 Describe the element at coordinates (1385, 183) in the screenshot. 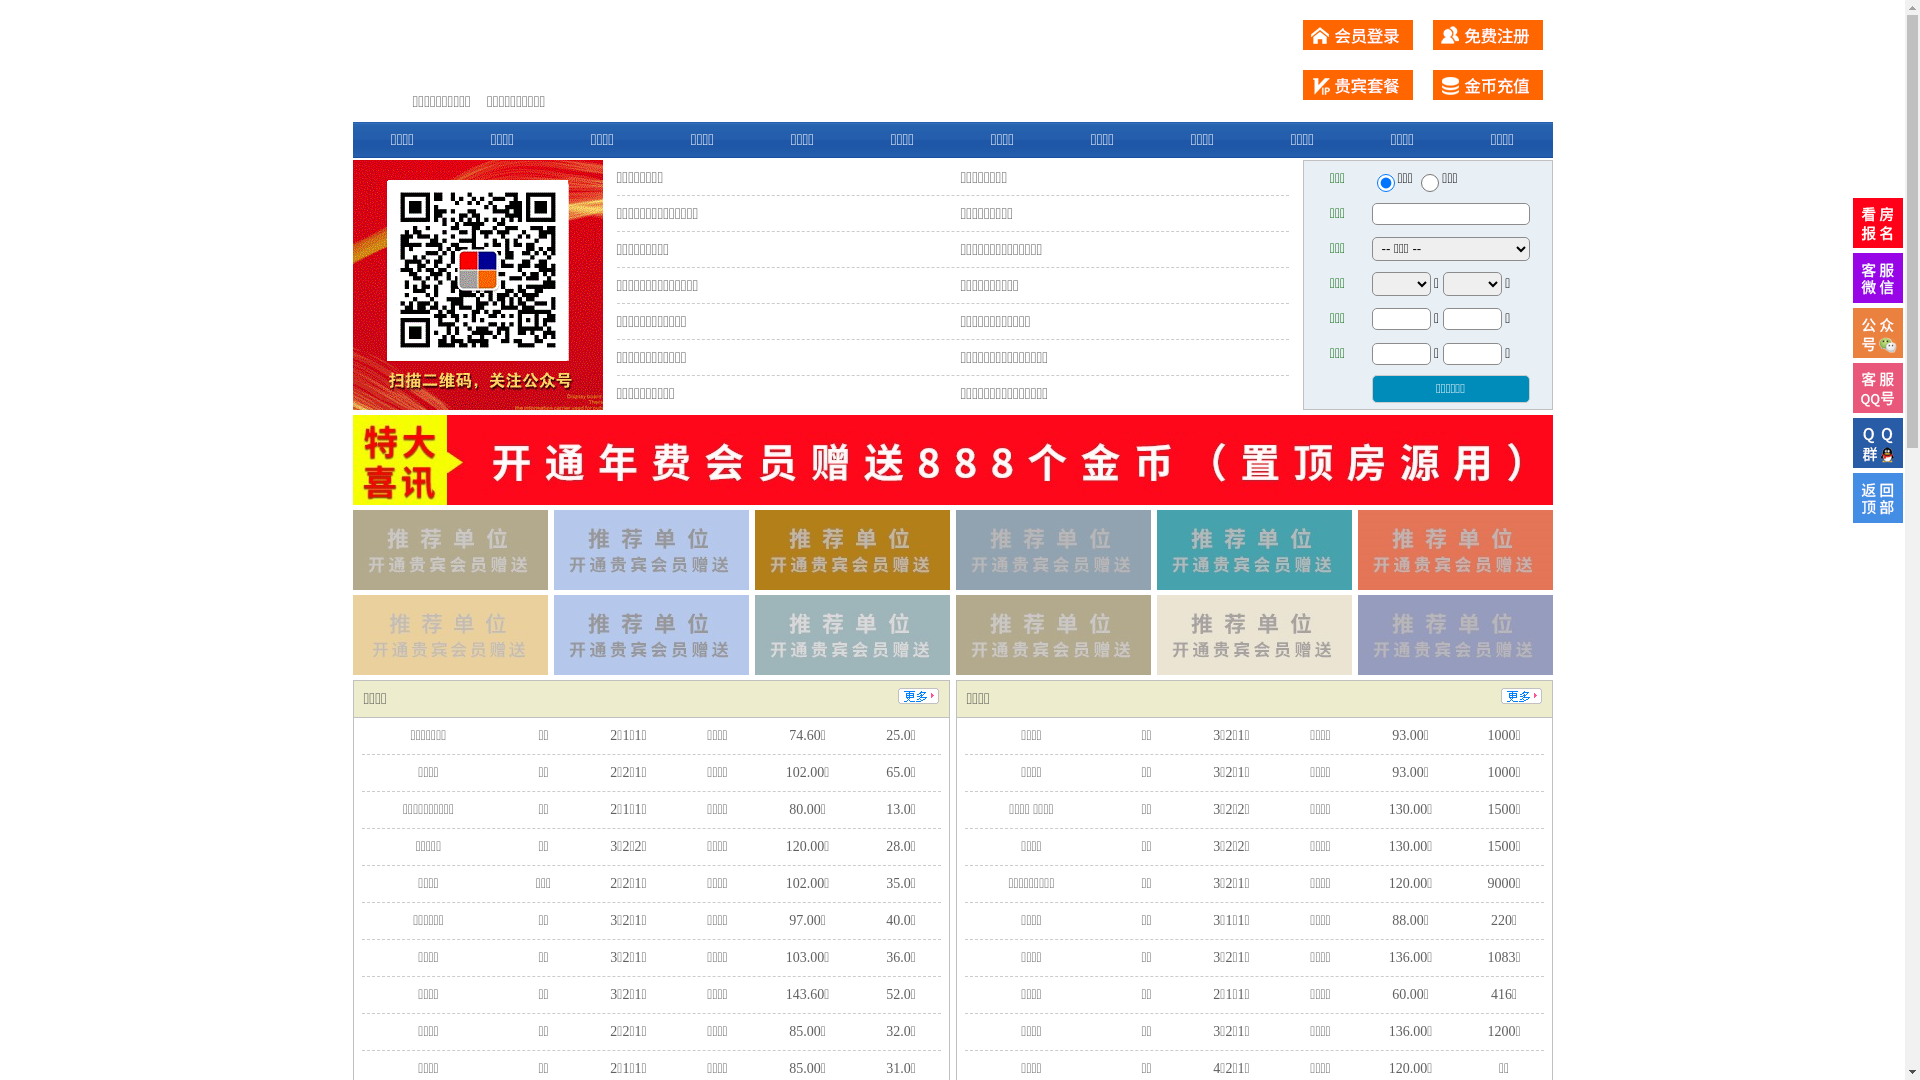

I see `ershou` at that location.